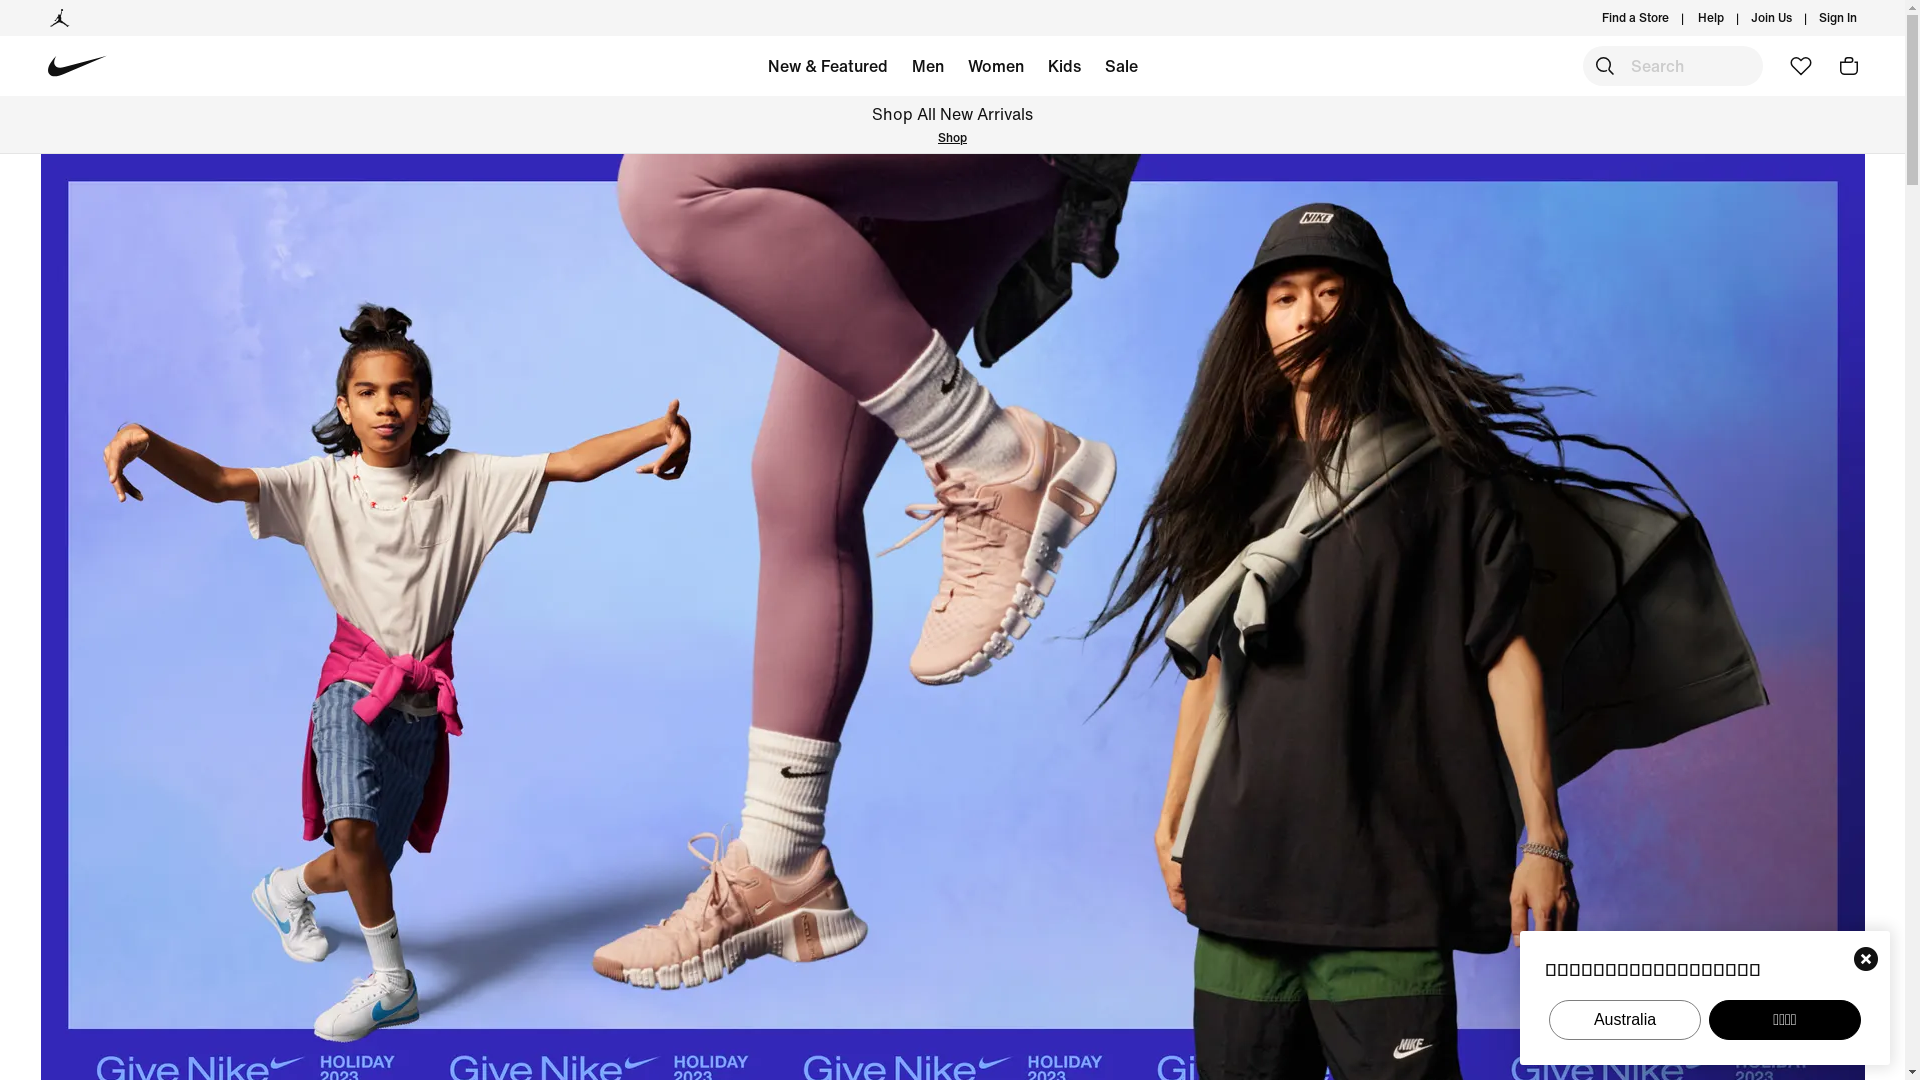 The height and width of the screenshot is (1080, 1920). Describe the element at coordinates (1801, 66) in the screenshot. I see `Favourites` at that location.